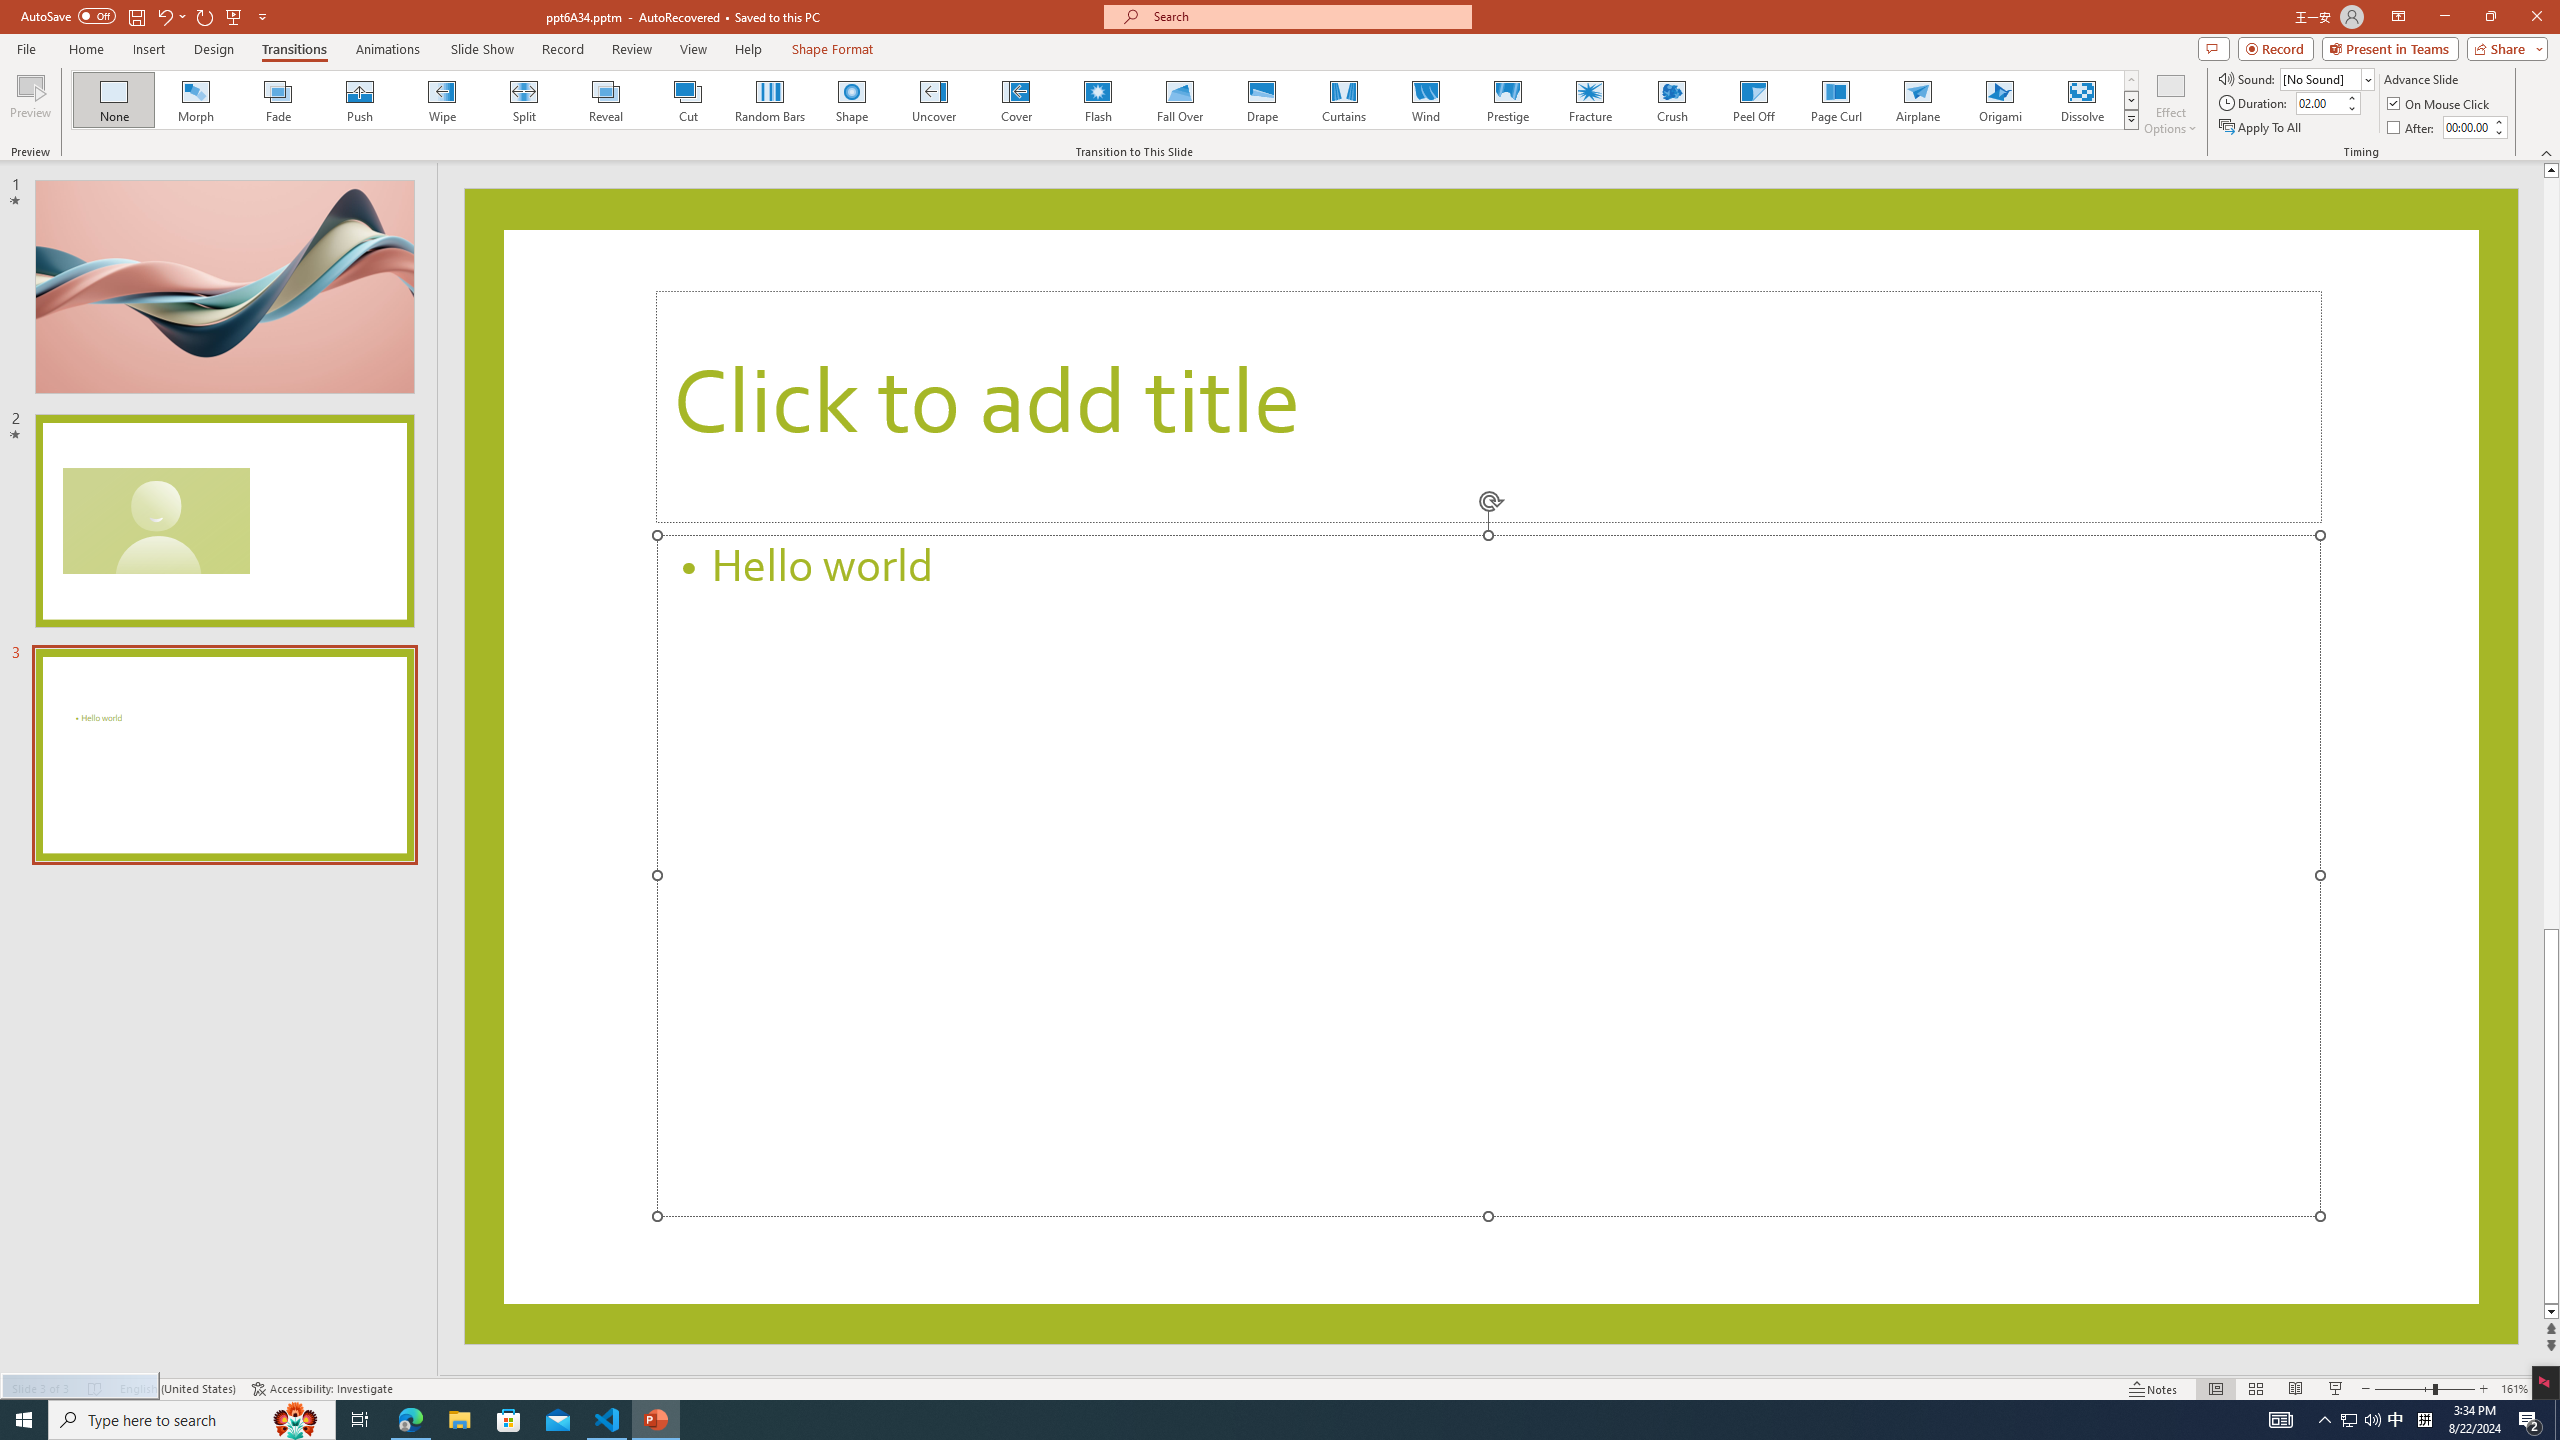  Describe the element at coordinates (2262, 128) in the screenshot. I see `Apply To All` at that location.